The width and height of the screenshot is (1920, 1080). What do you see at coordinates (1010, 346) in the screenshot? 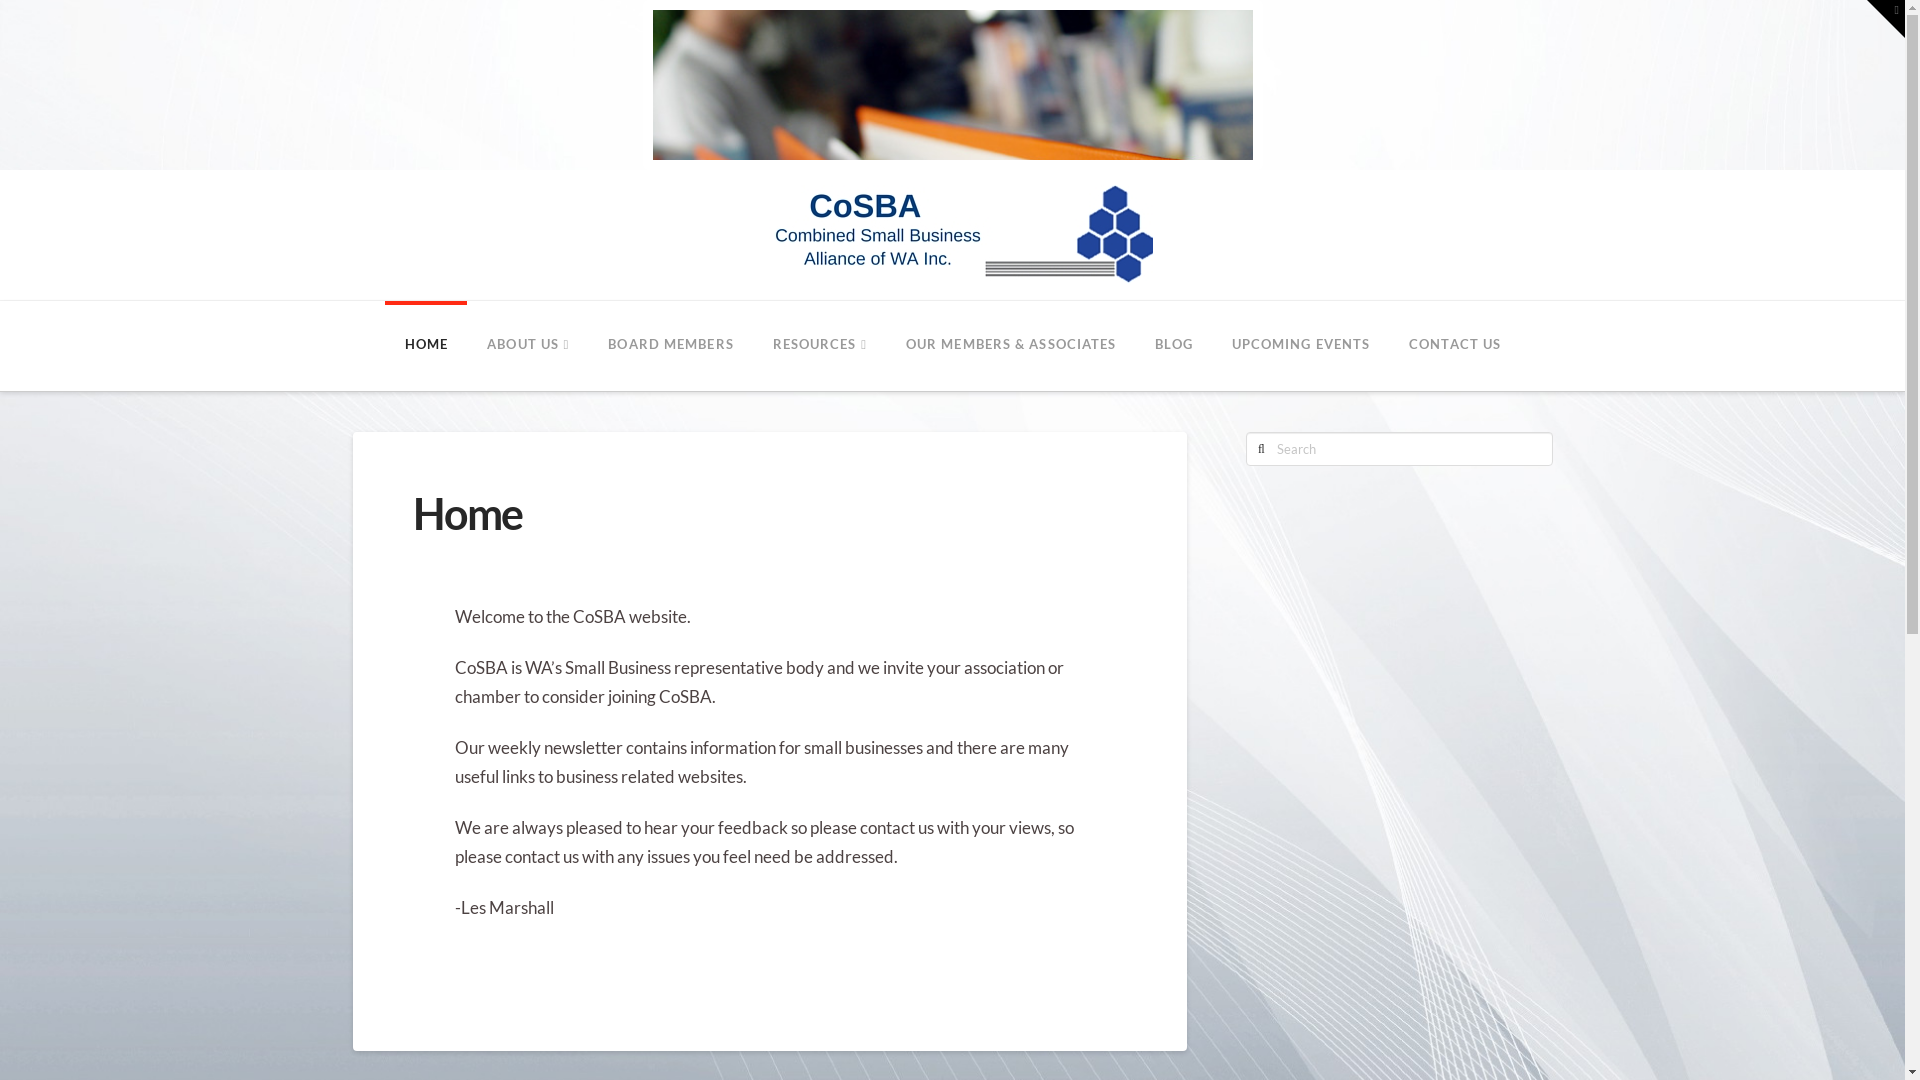
I see `OUR MEMBERS & ASSOCIATES` at bounding box center [1010, 346].